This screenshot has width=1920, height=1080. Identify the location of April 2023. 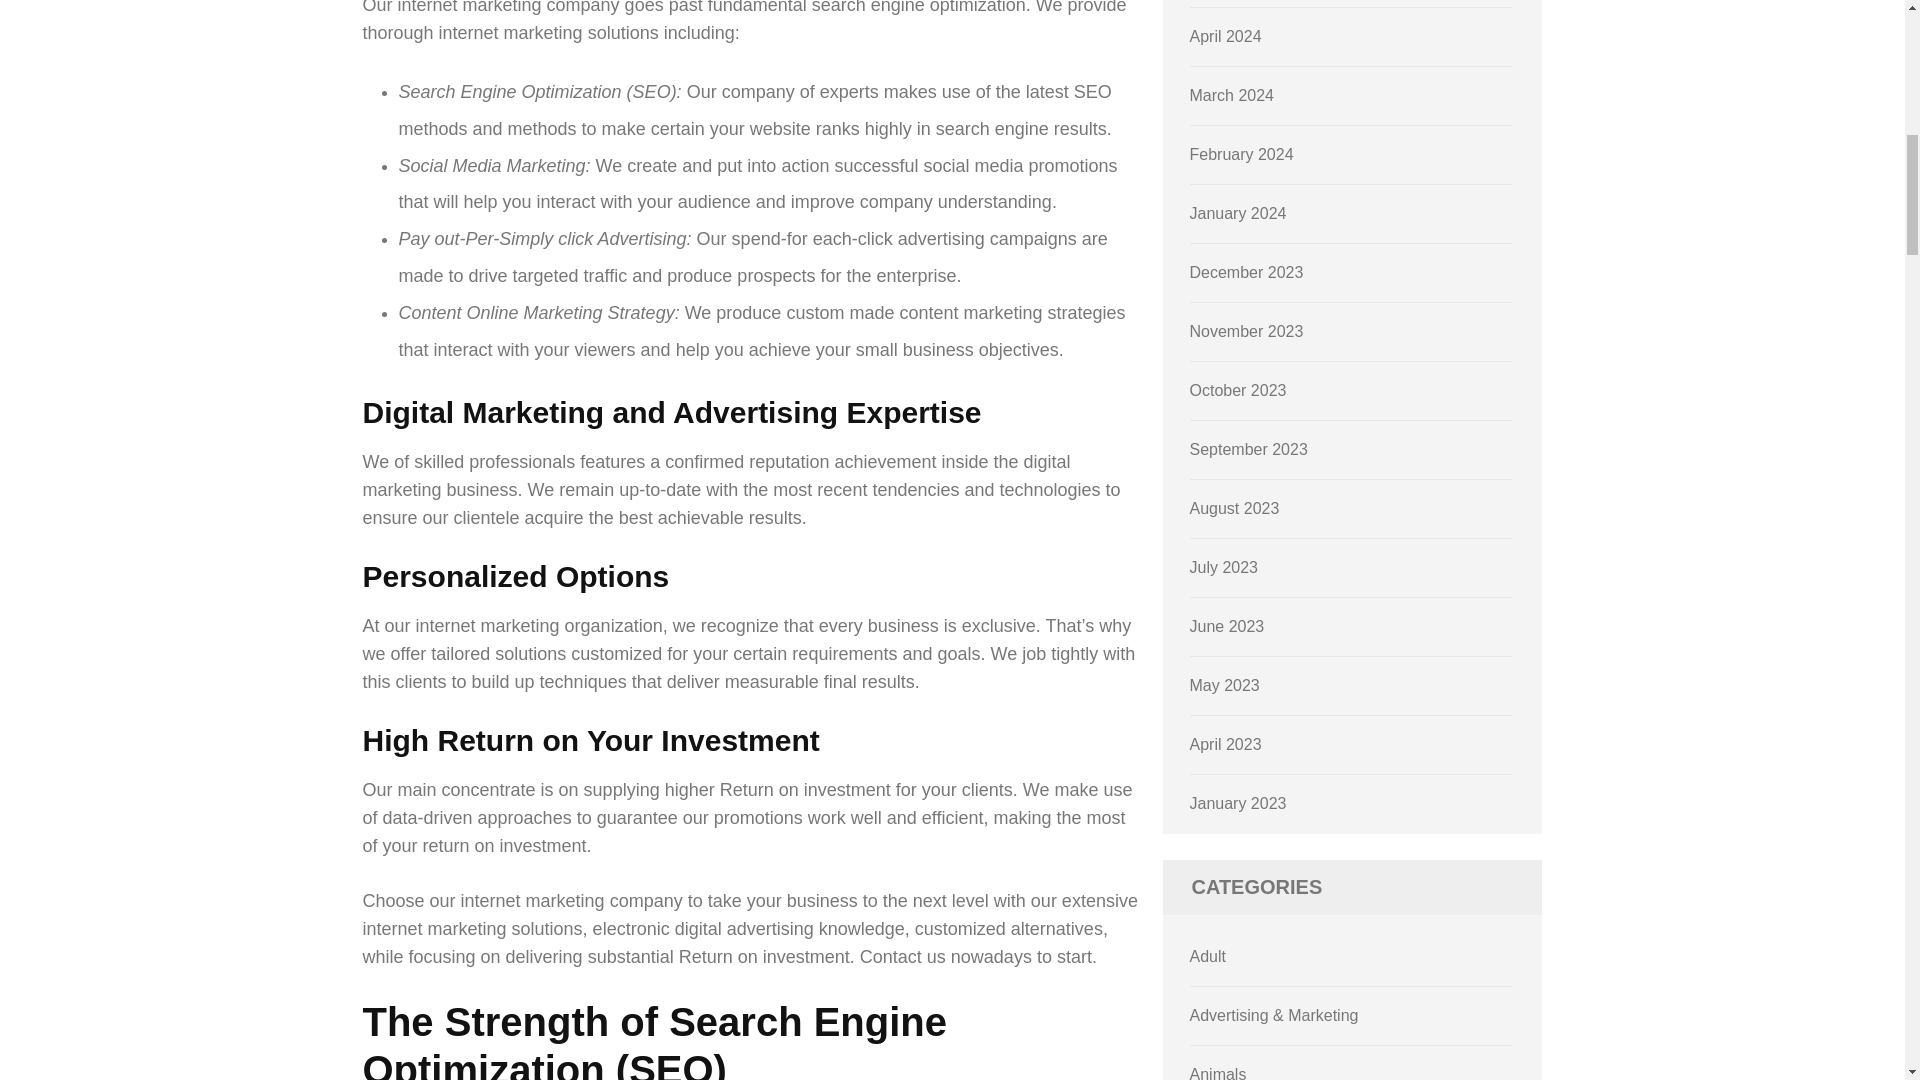
(1226, 744).